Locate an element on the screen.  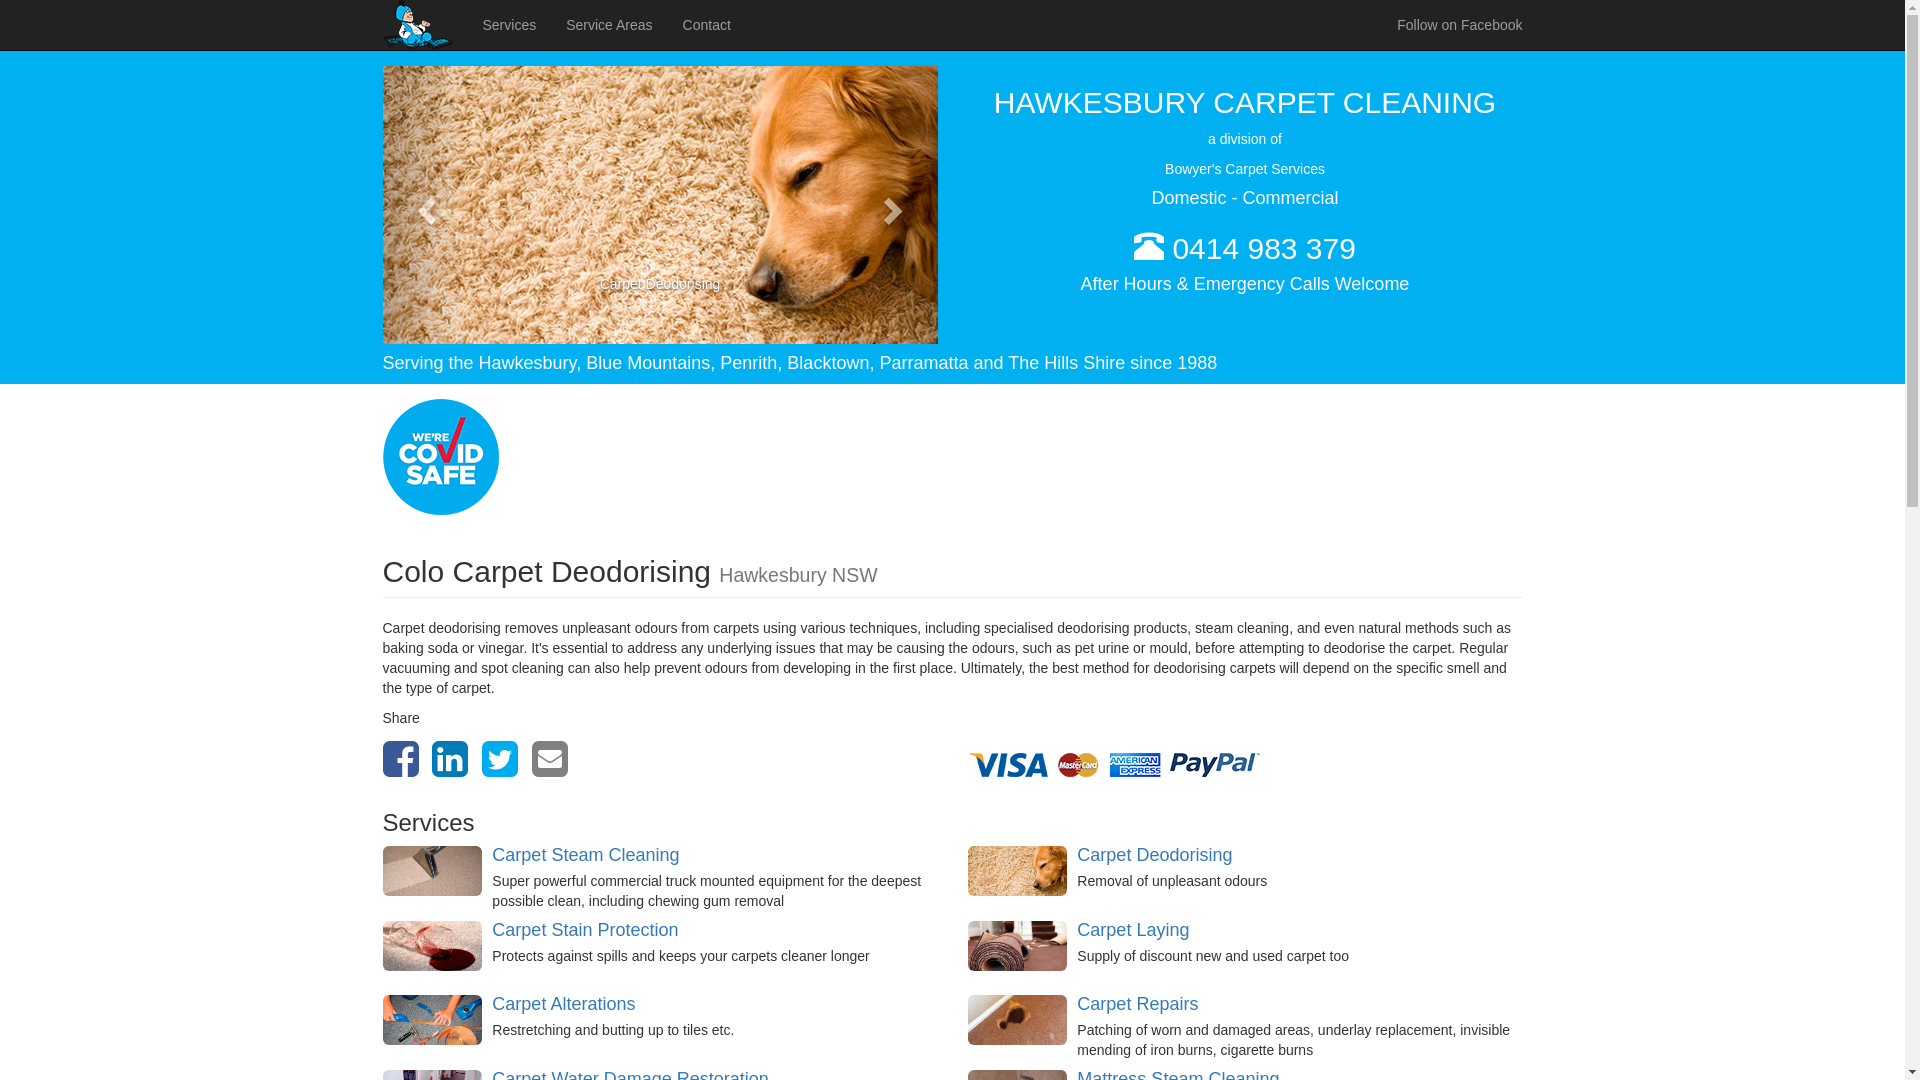
Contact is located at coordinates (707, 25).